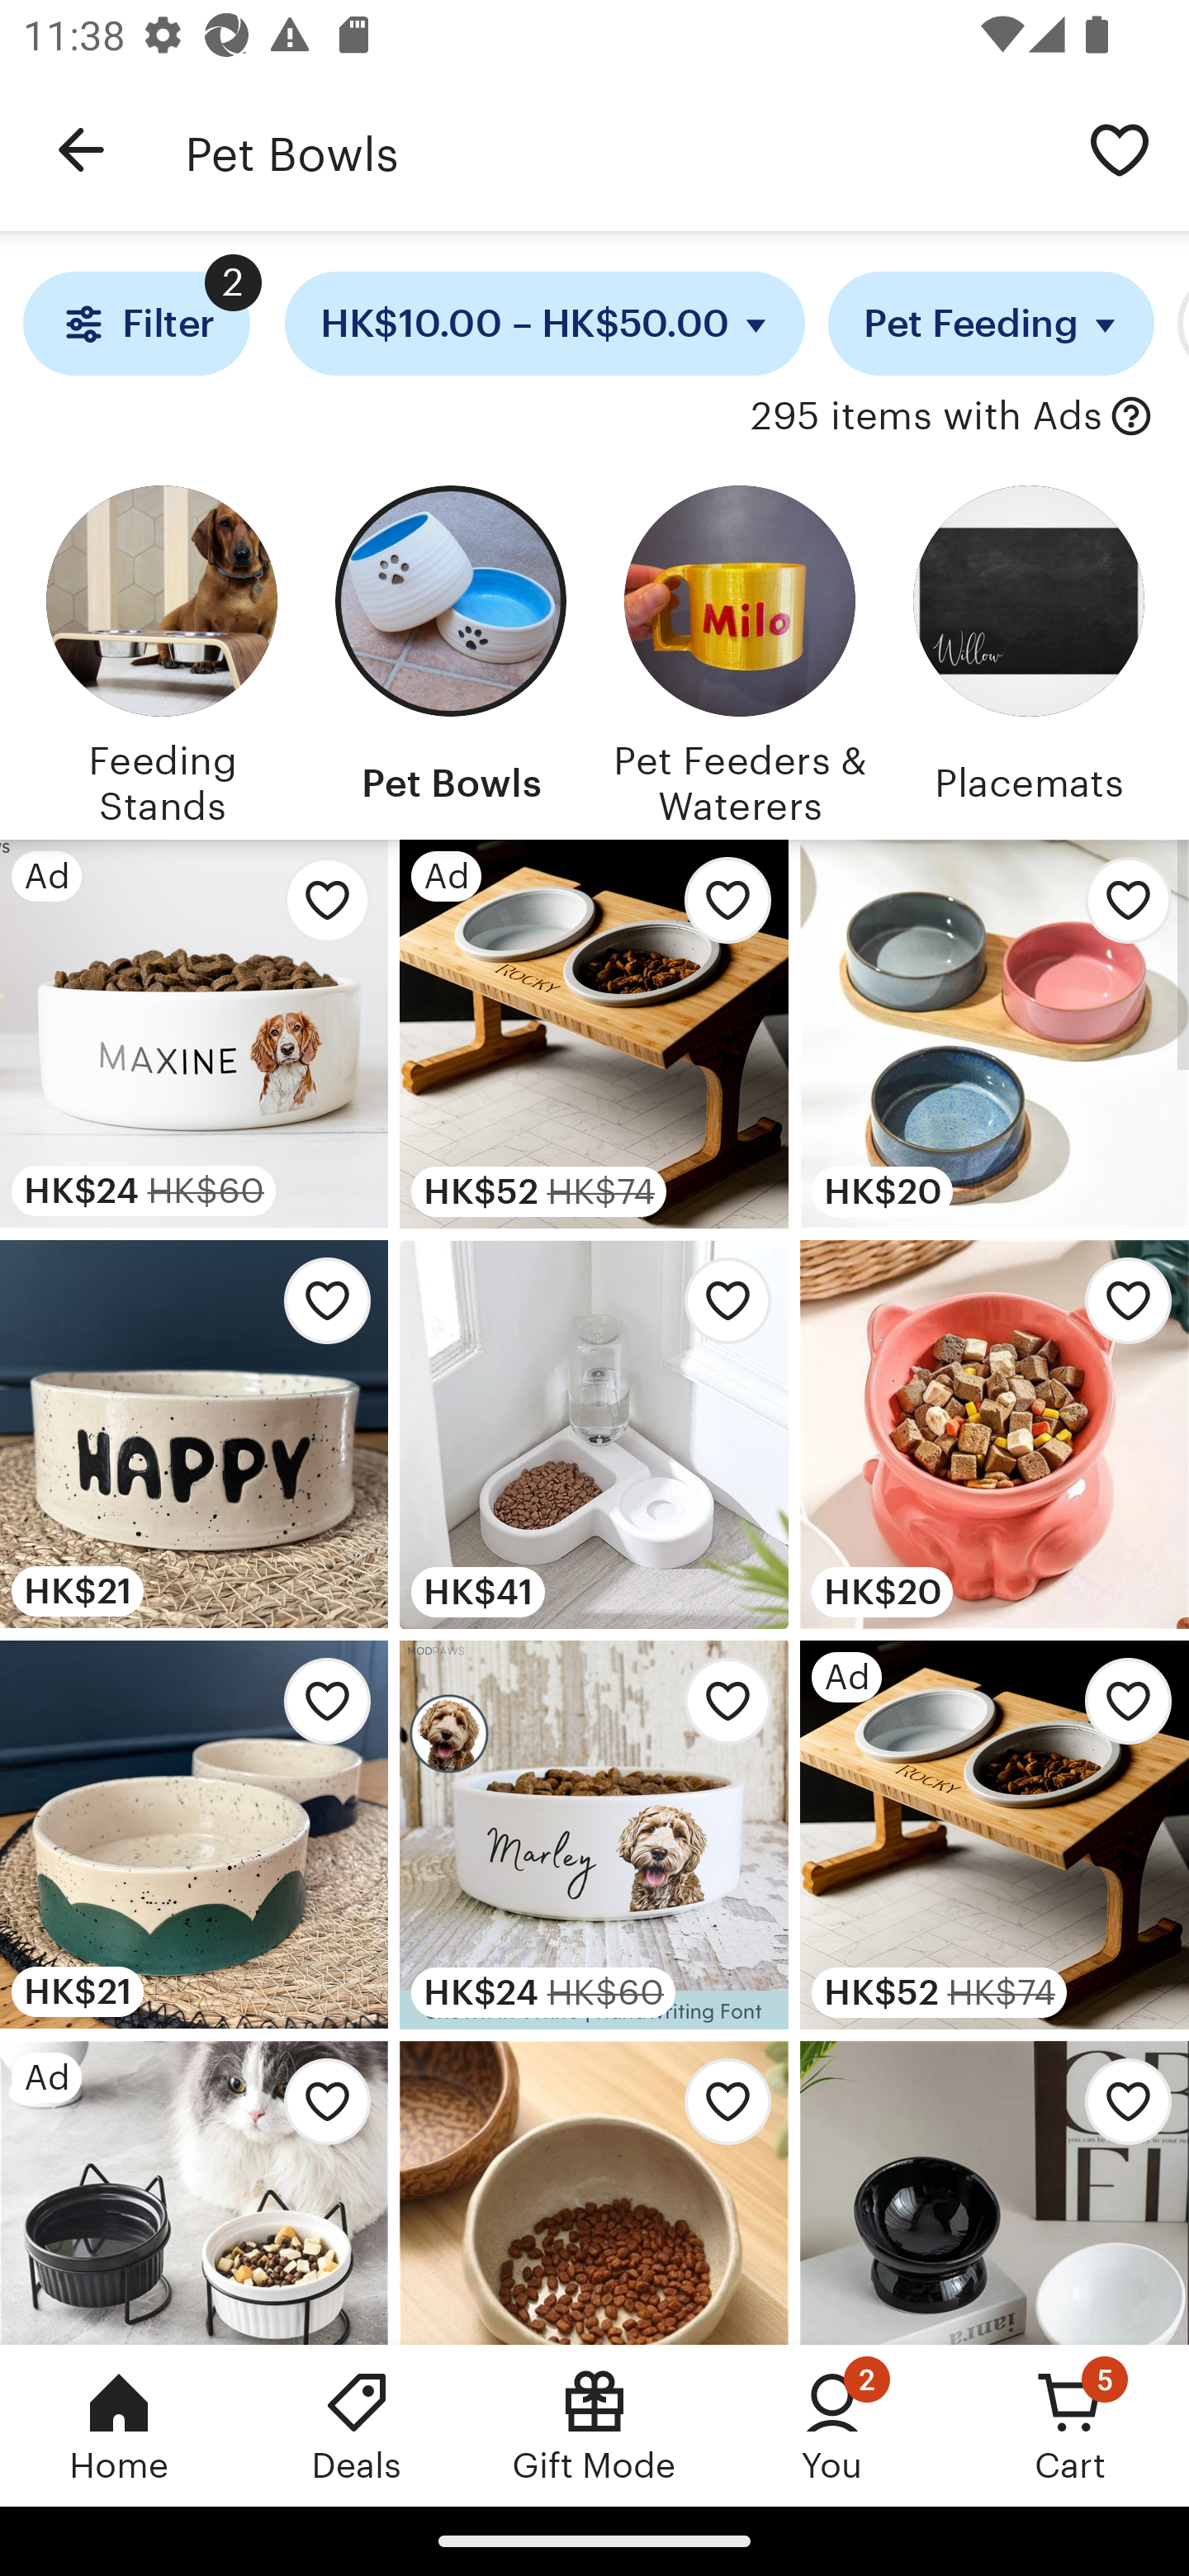 The image size is (1189, 2576). What do you see at coordinates (1120, 149) in the screenshot?
I see `Save search` at bounding box center [1120, 149].